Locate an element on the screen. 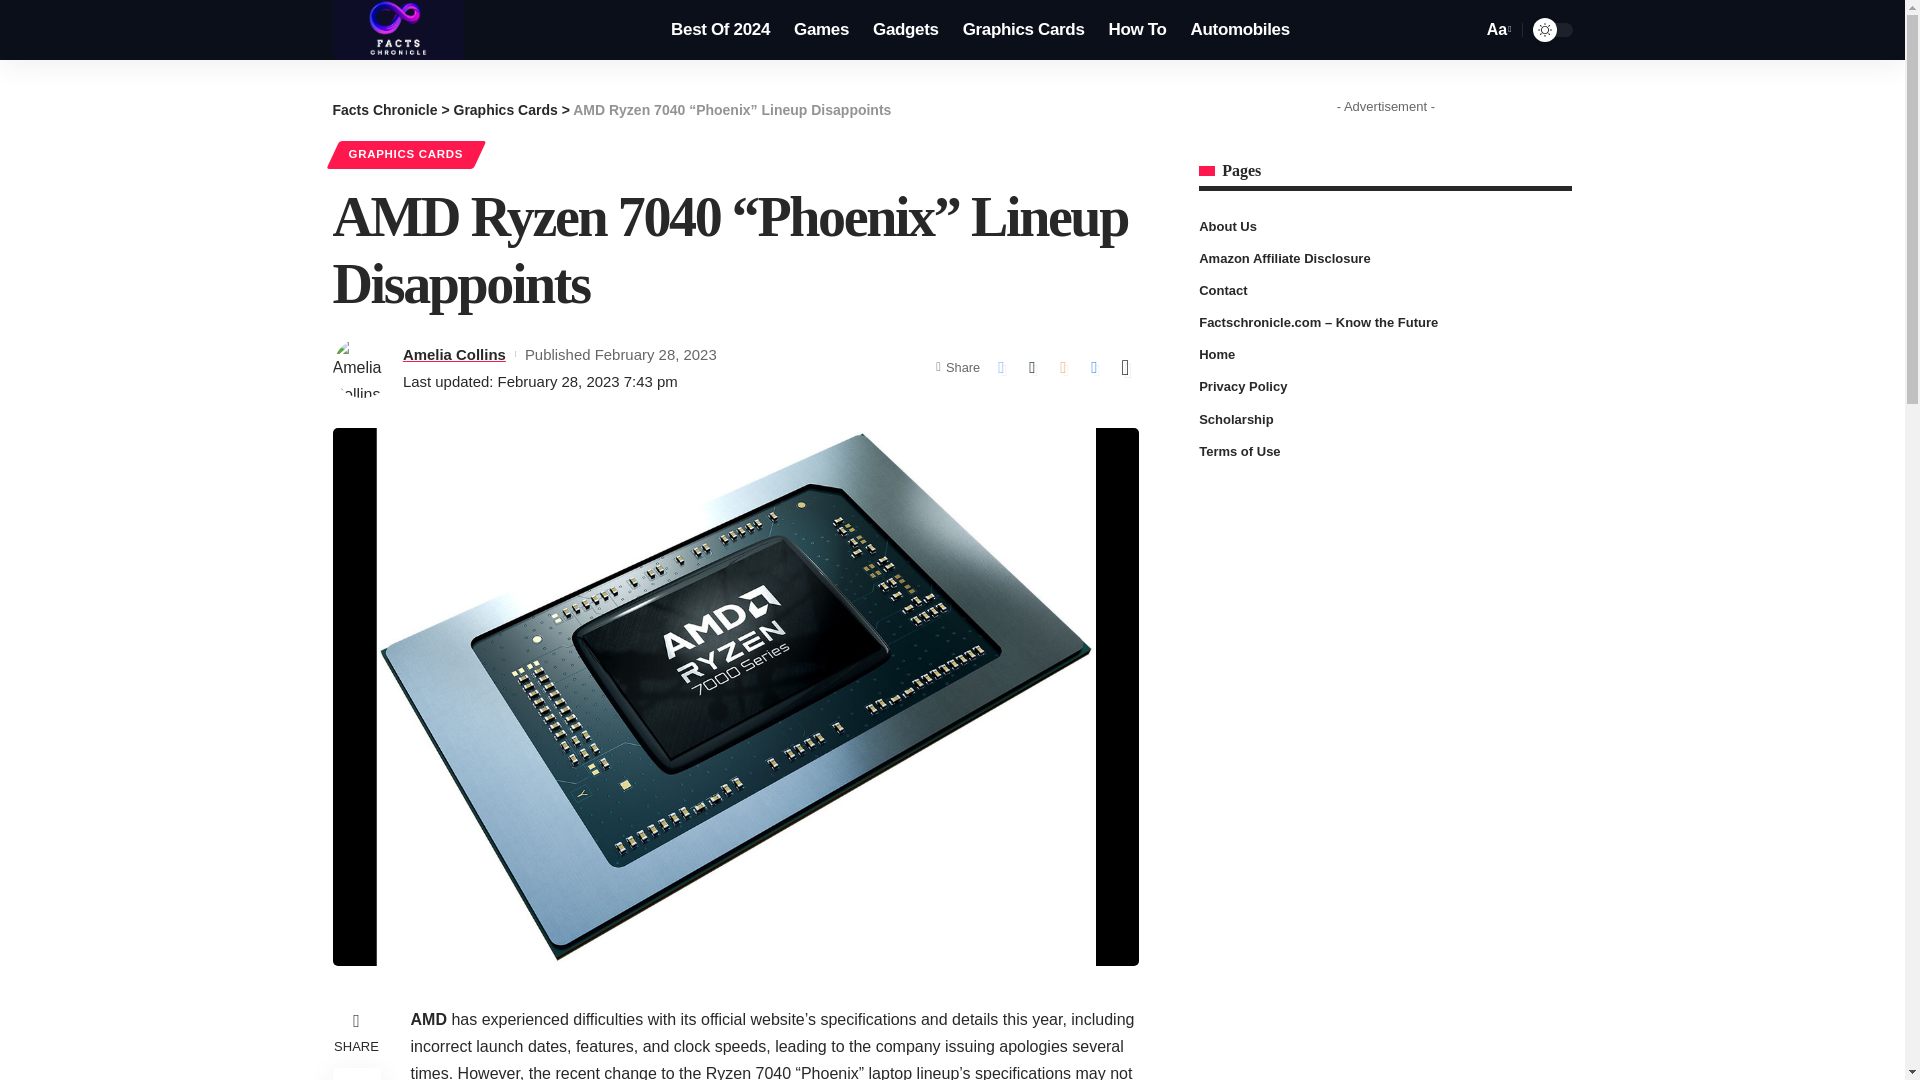  Automobiles is located at coordinates (1240, 30).